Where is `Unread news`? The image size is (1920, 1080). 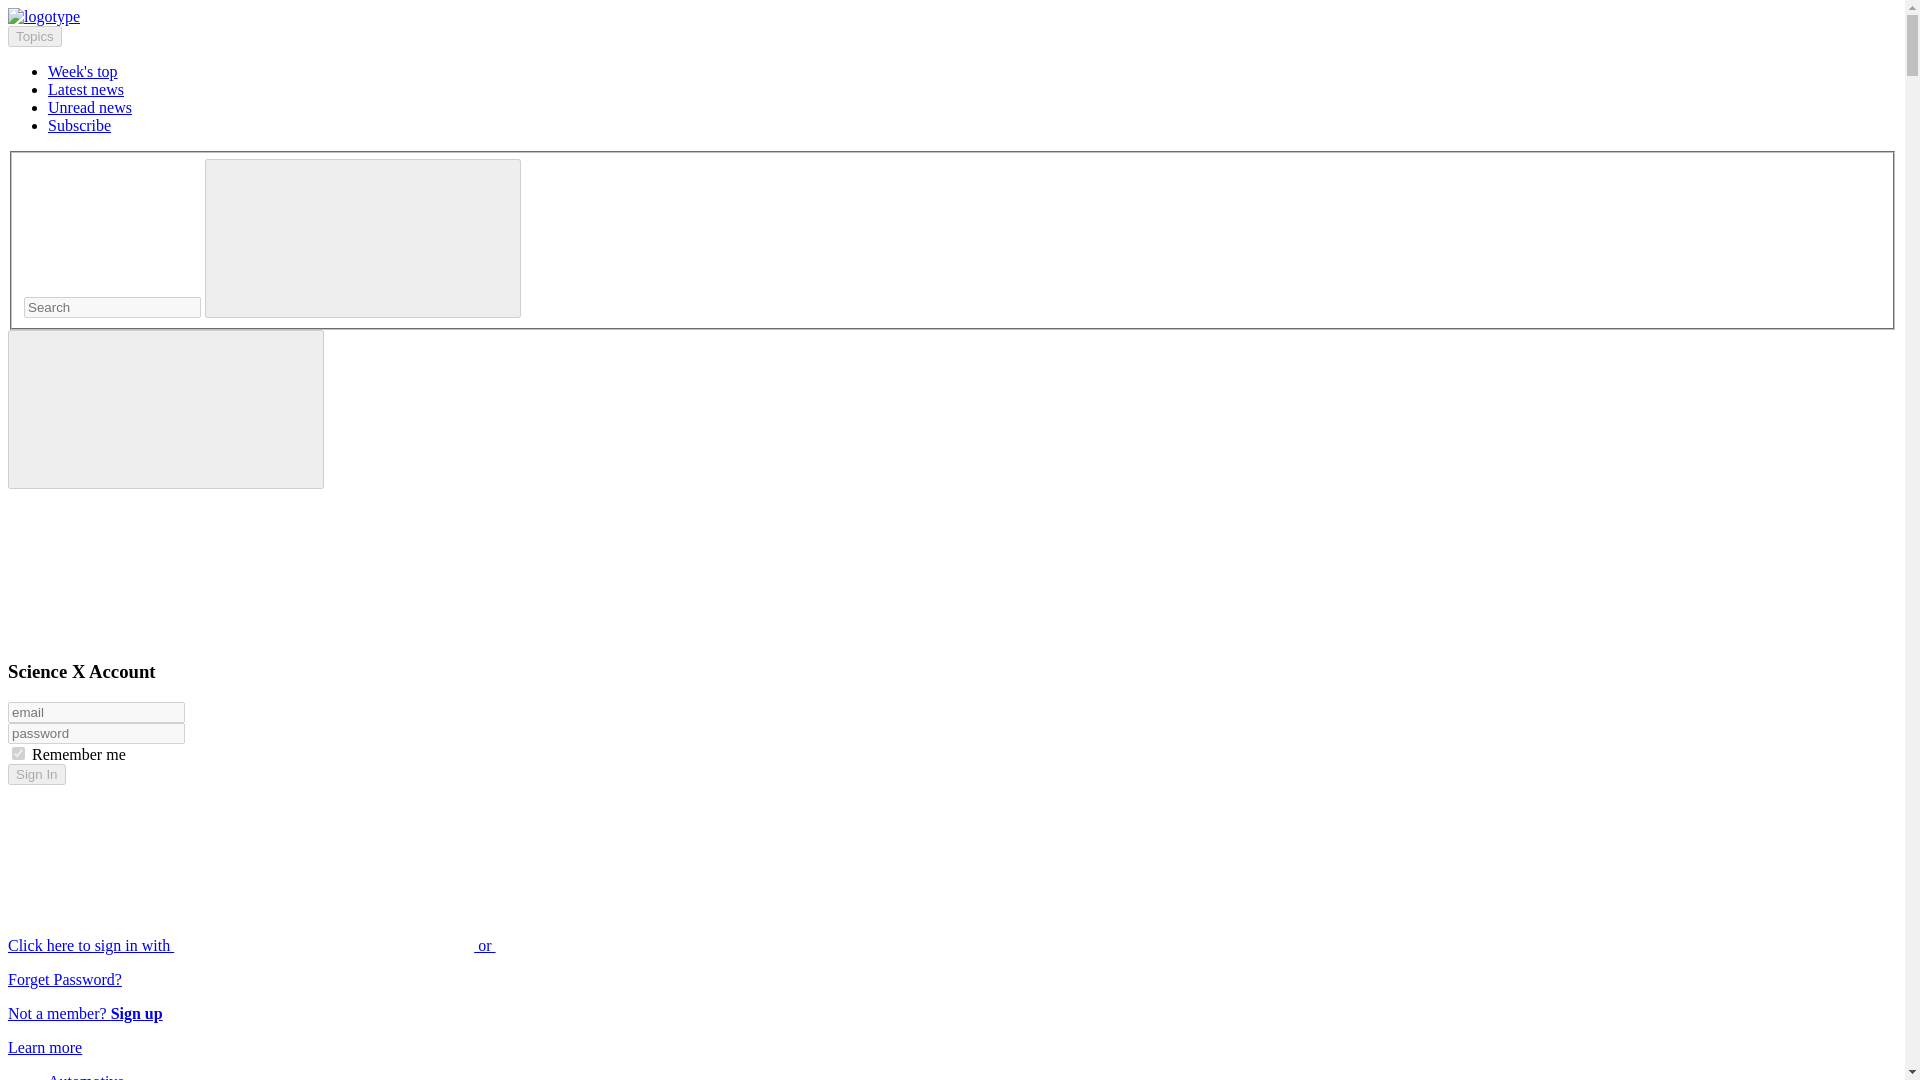
Unread news is located at coordinates (90, 107).